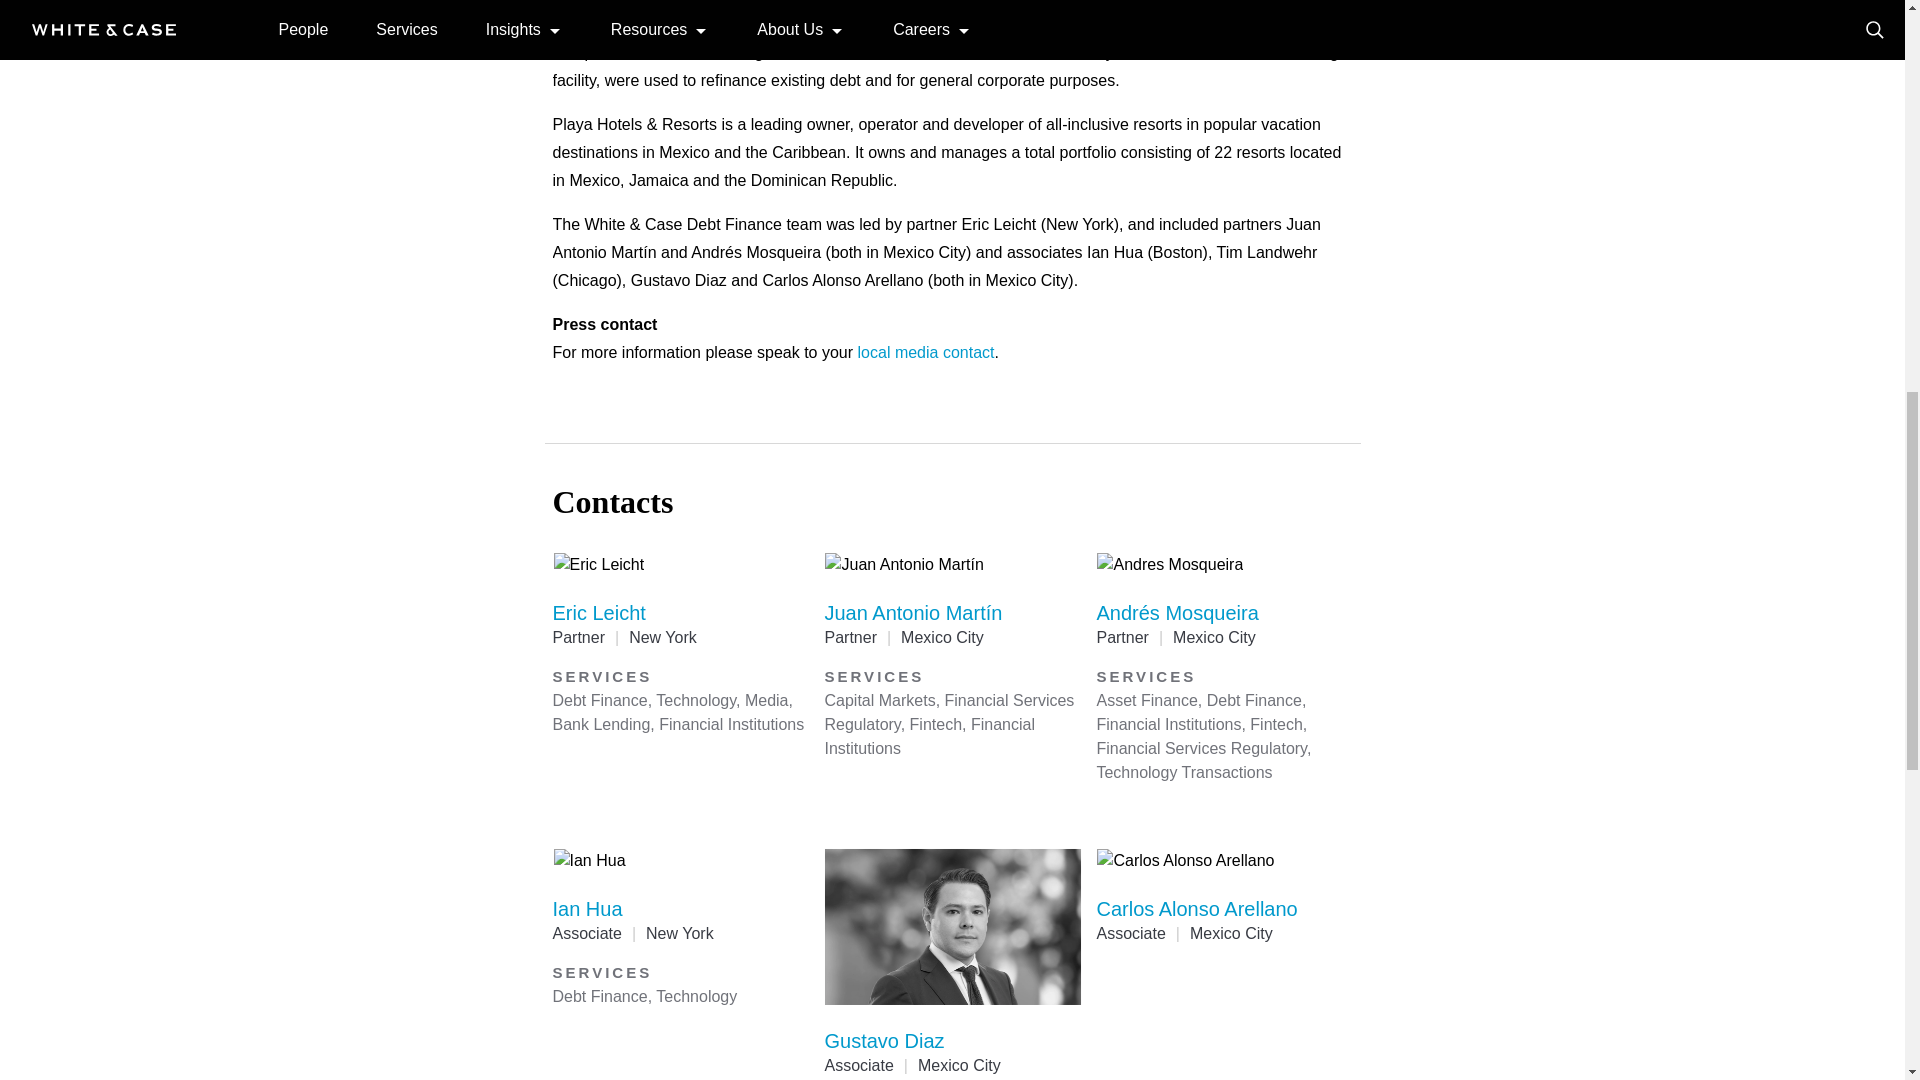  Describe the element at coordinates (598, 612) in the screenshot. I see `Eric Leicht` at that location.